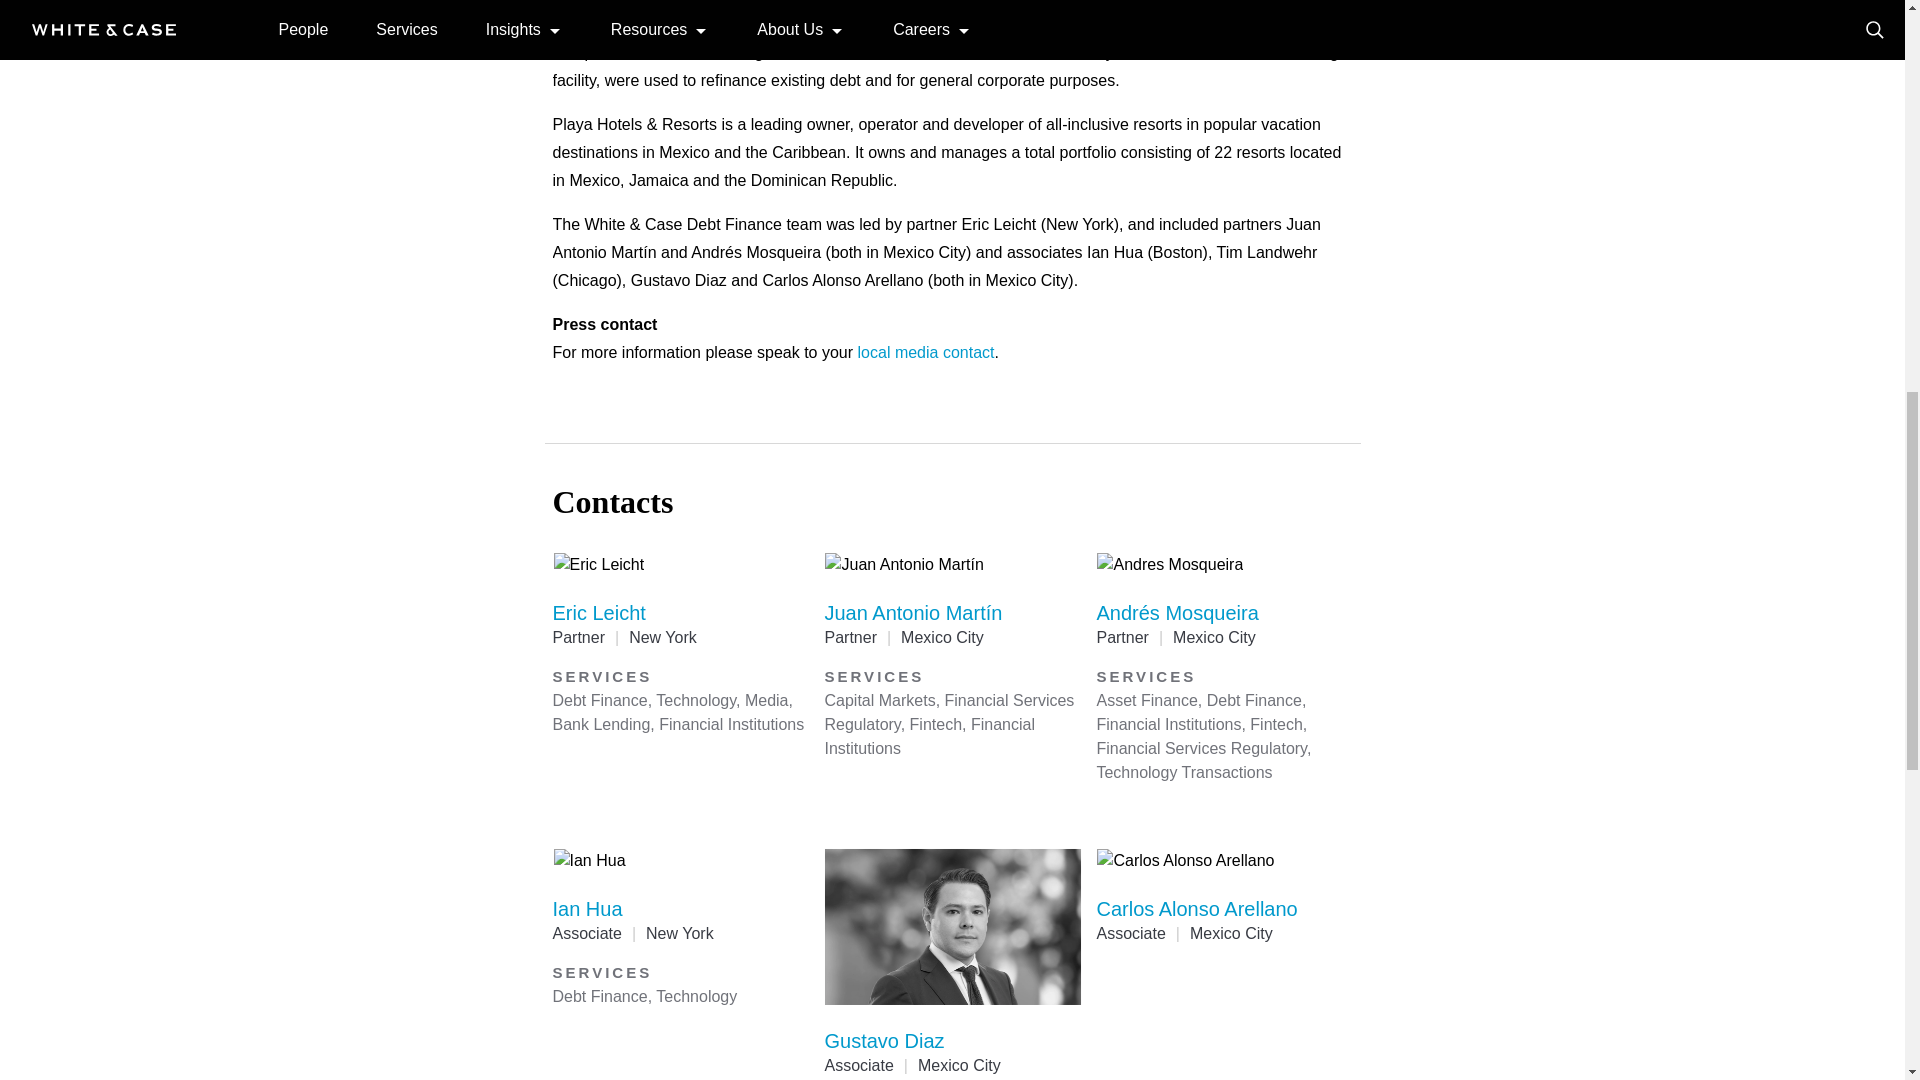  Describe the element at coordinates (598, 612) in the screenshot. I see `Eric Leicht` at that location.